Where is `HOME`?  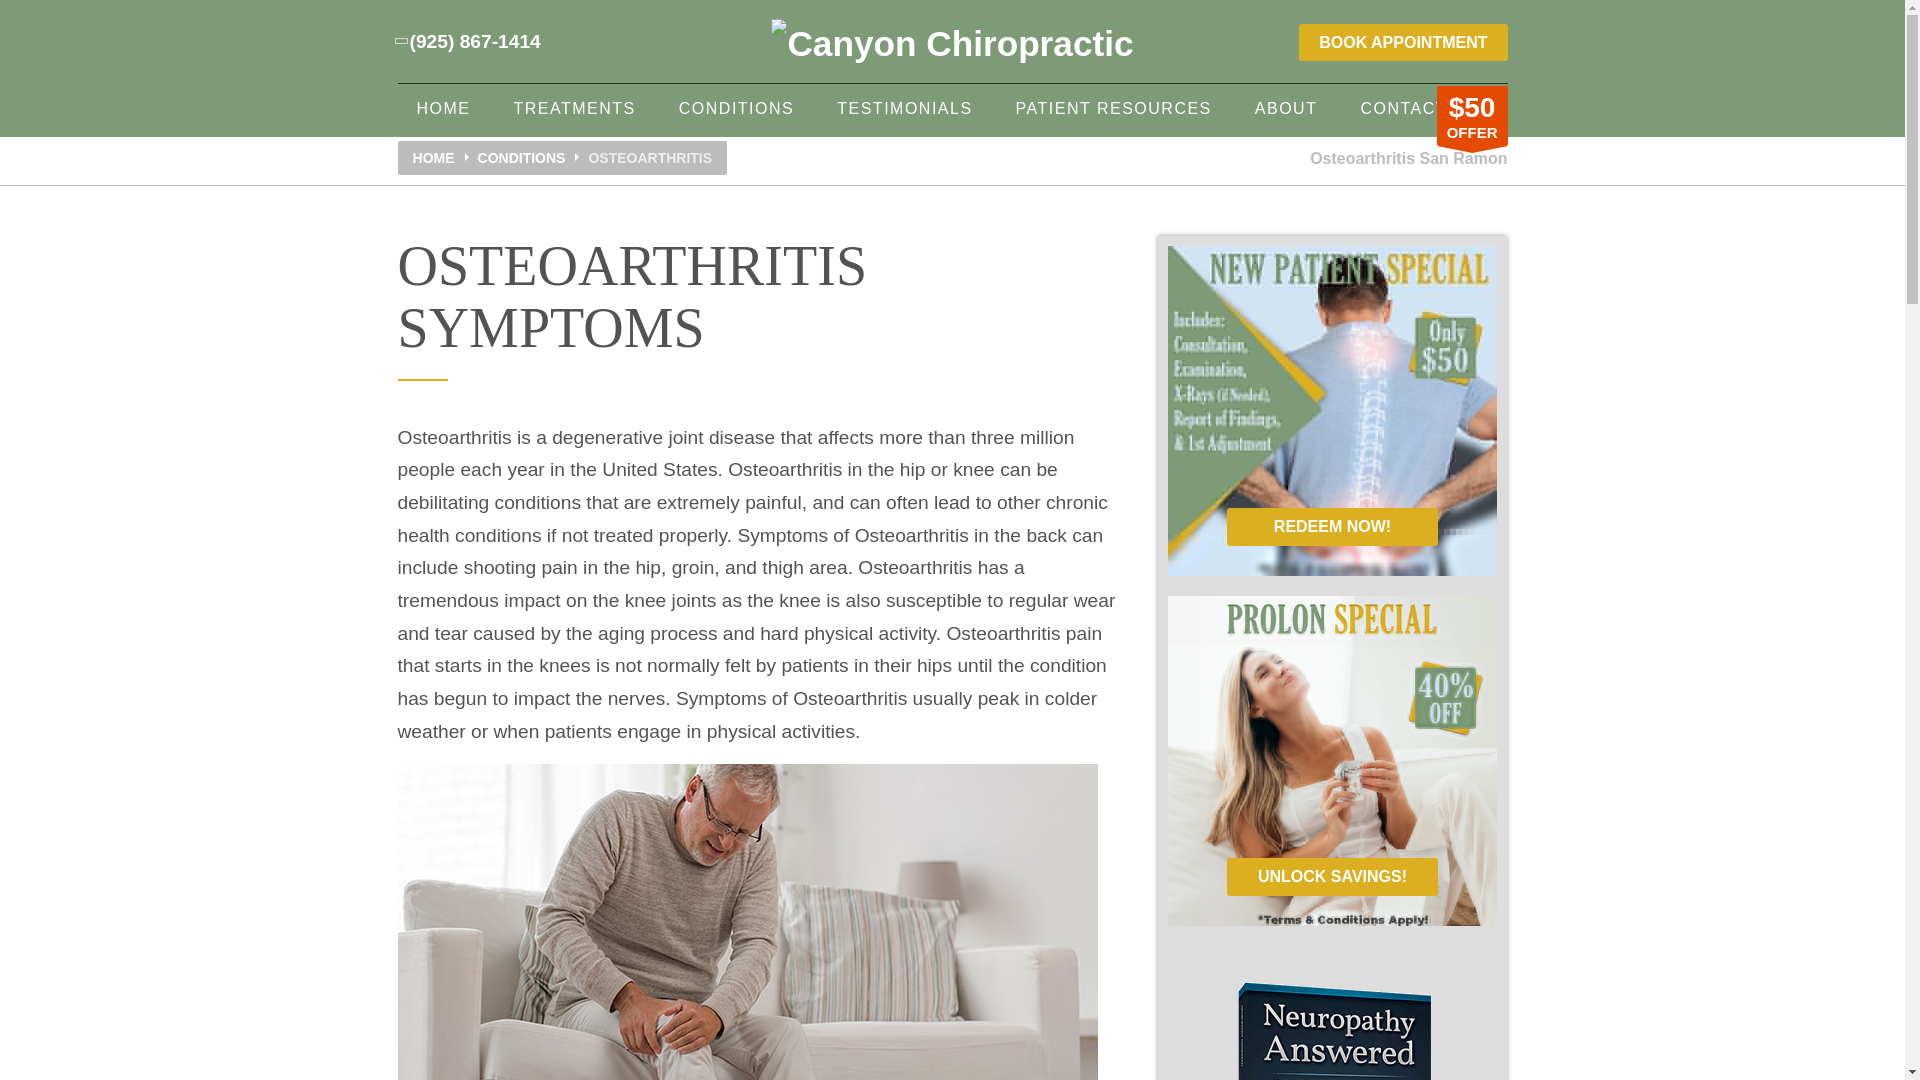
HOME is located at coordinates (443, 109).